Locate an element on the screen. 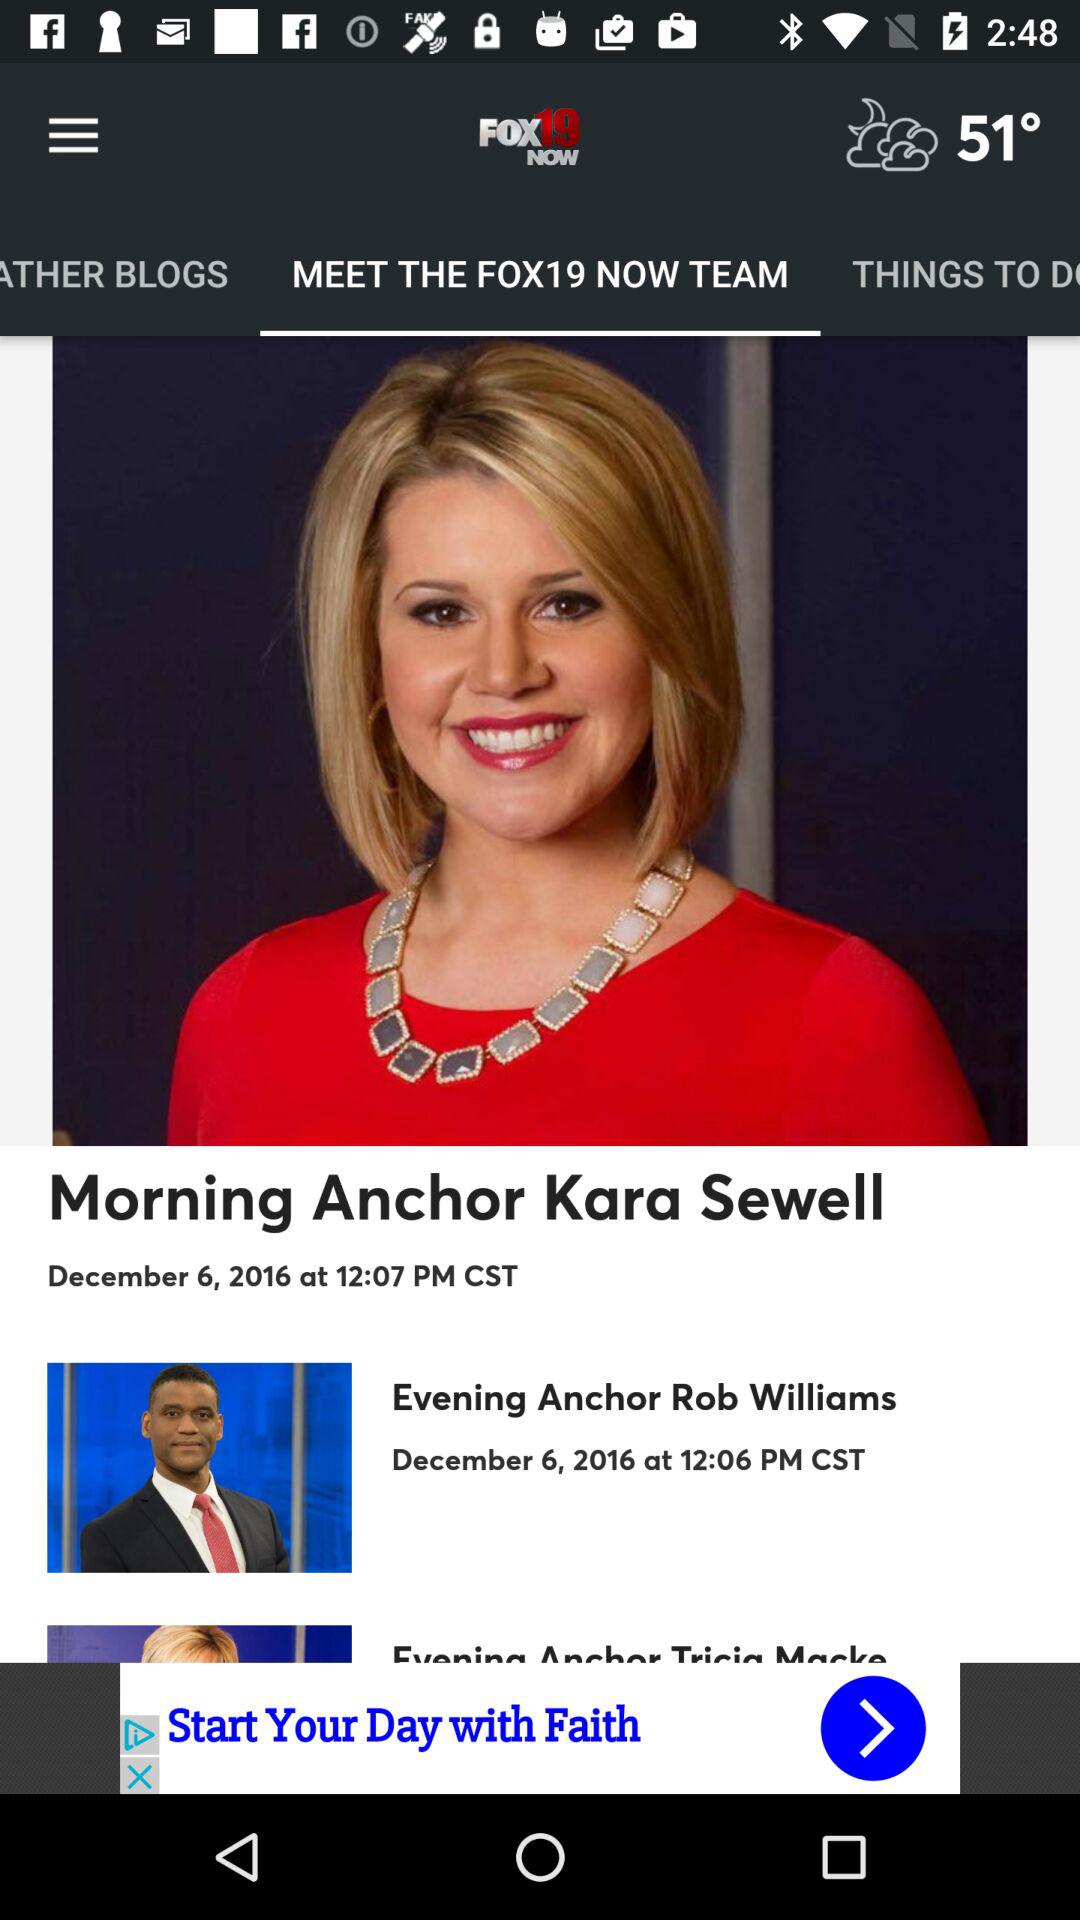 The width and height of the screenshot is (1080, 1920). details about advertisement is located at coordinates (540, 1728).